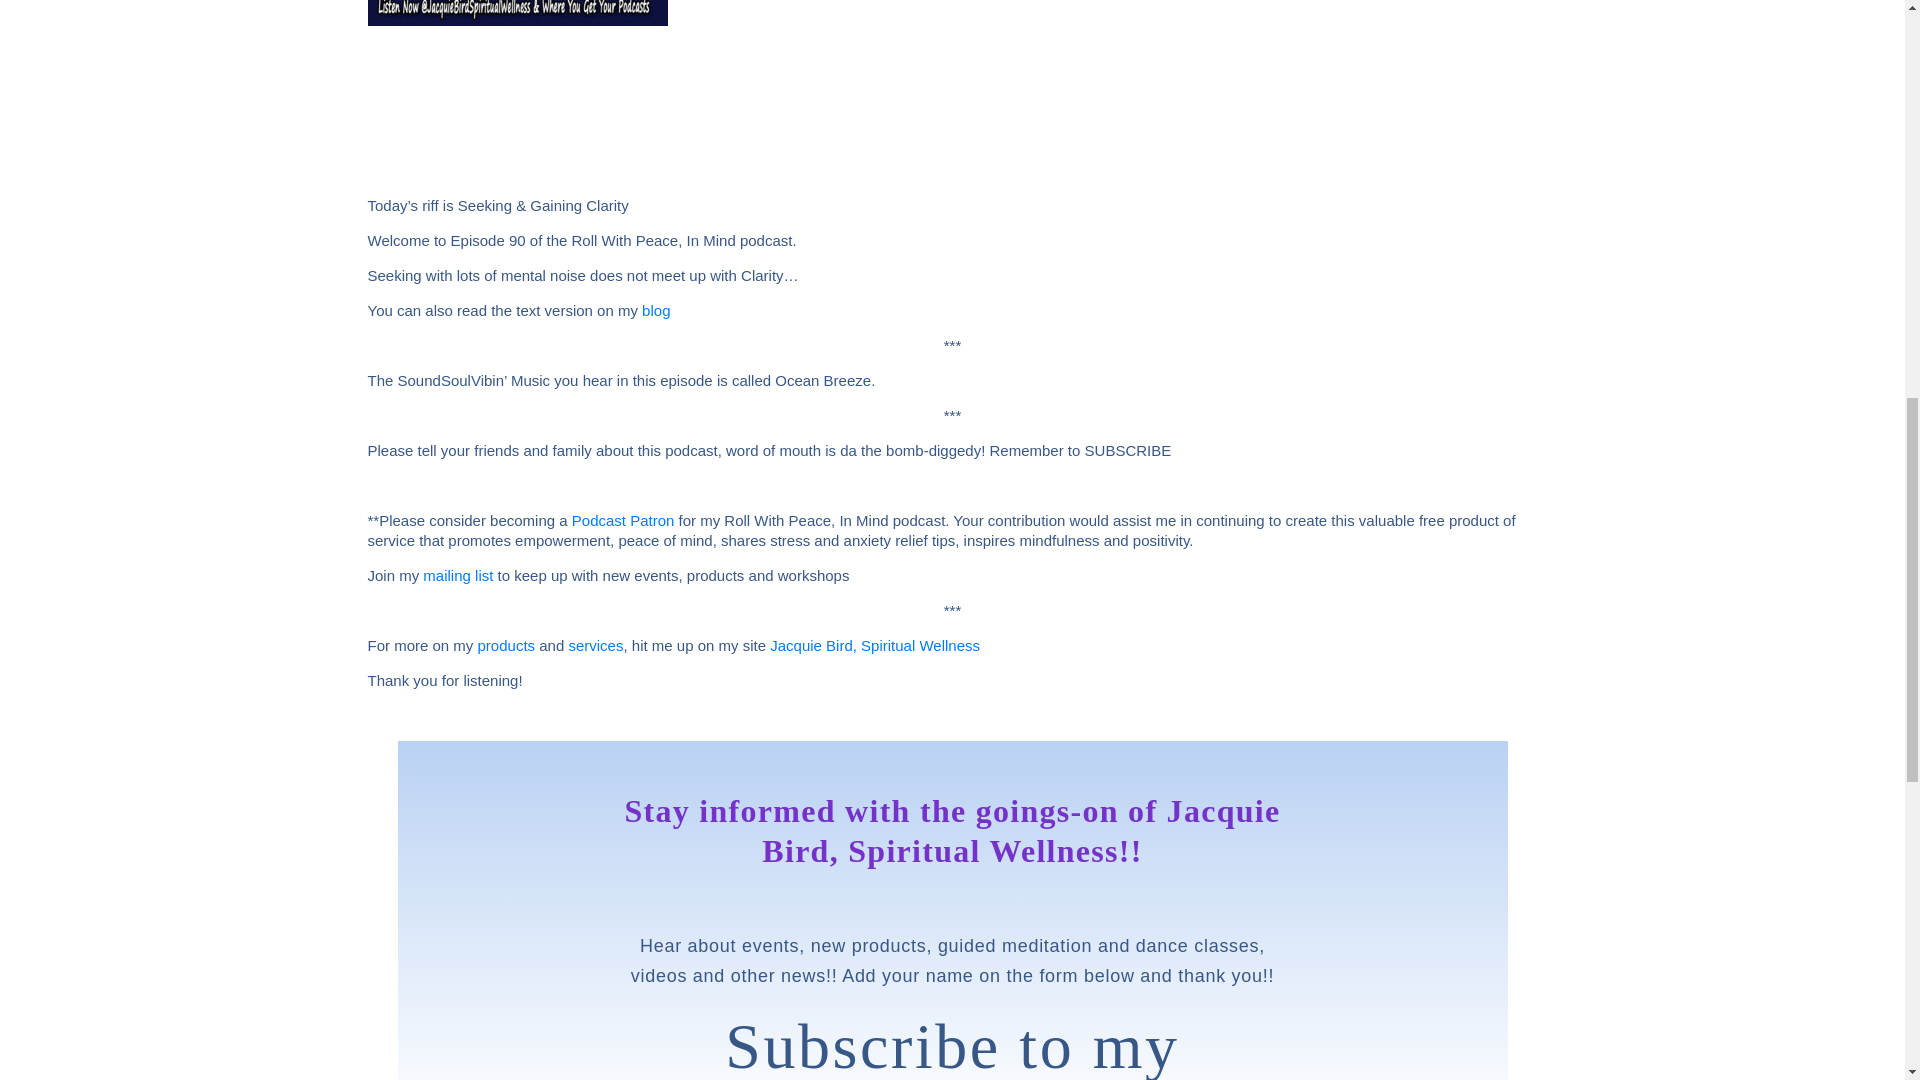  I want to click on Podcast Patron, so click(624, 520).